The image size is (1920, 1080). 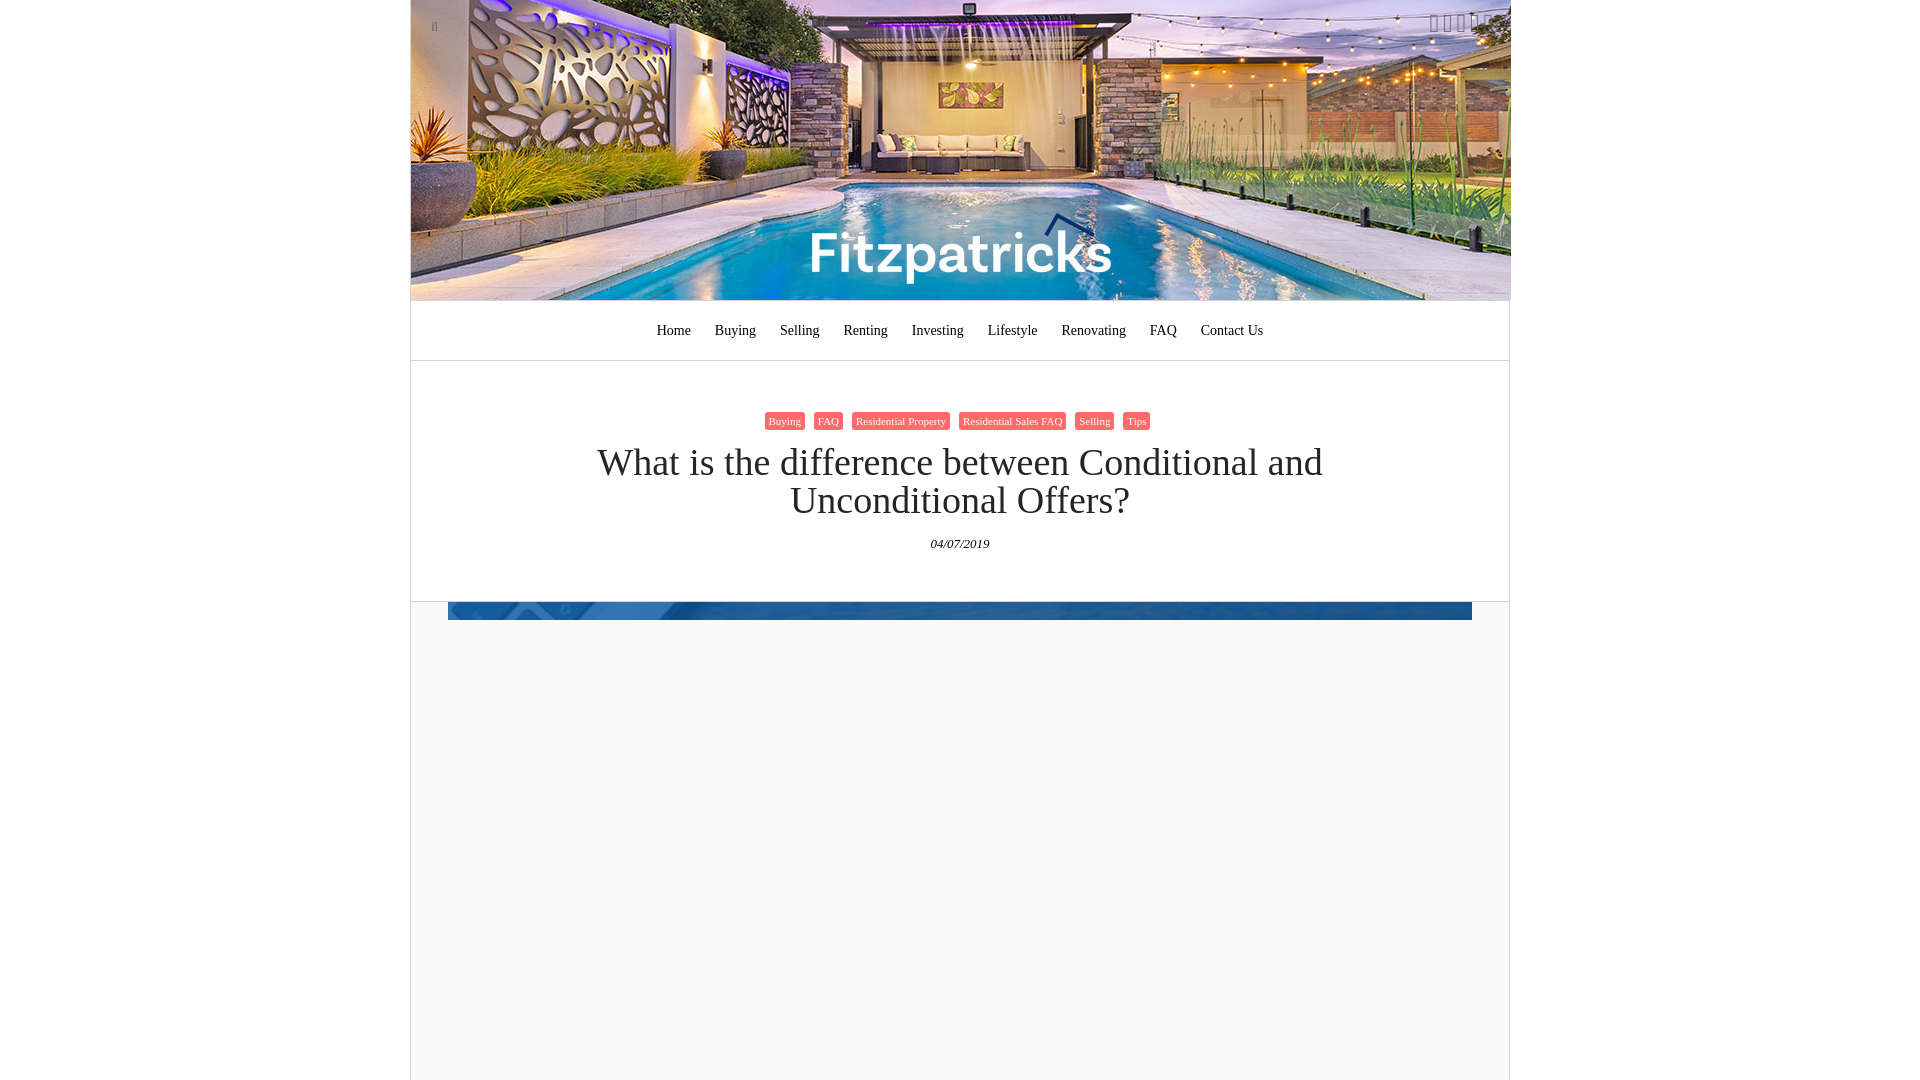 What do you see at coordinates (1136, 420) in the screenshot?
I see `Tips` at bounding box center [1136, 420].